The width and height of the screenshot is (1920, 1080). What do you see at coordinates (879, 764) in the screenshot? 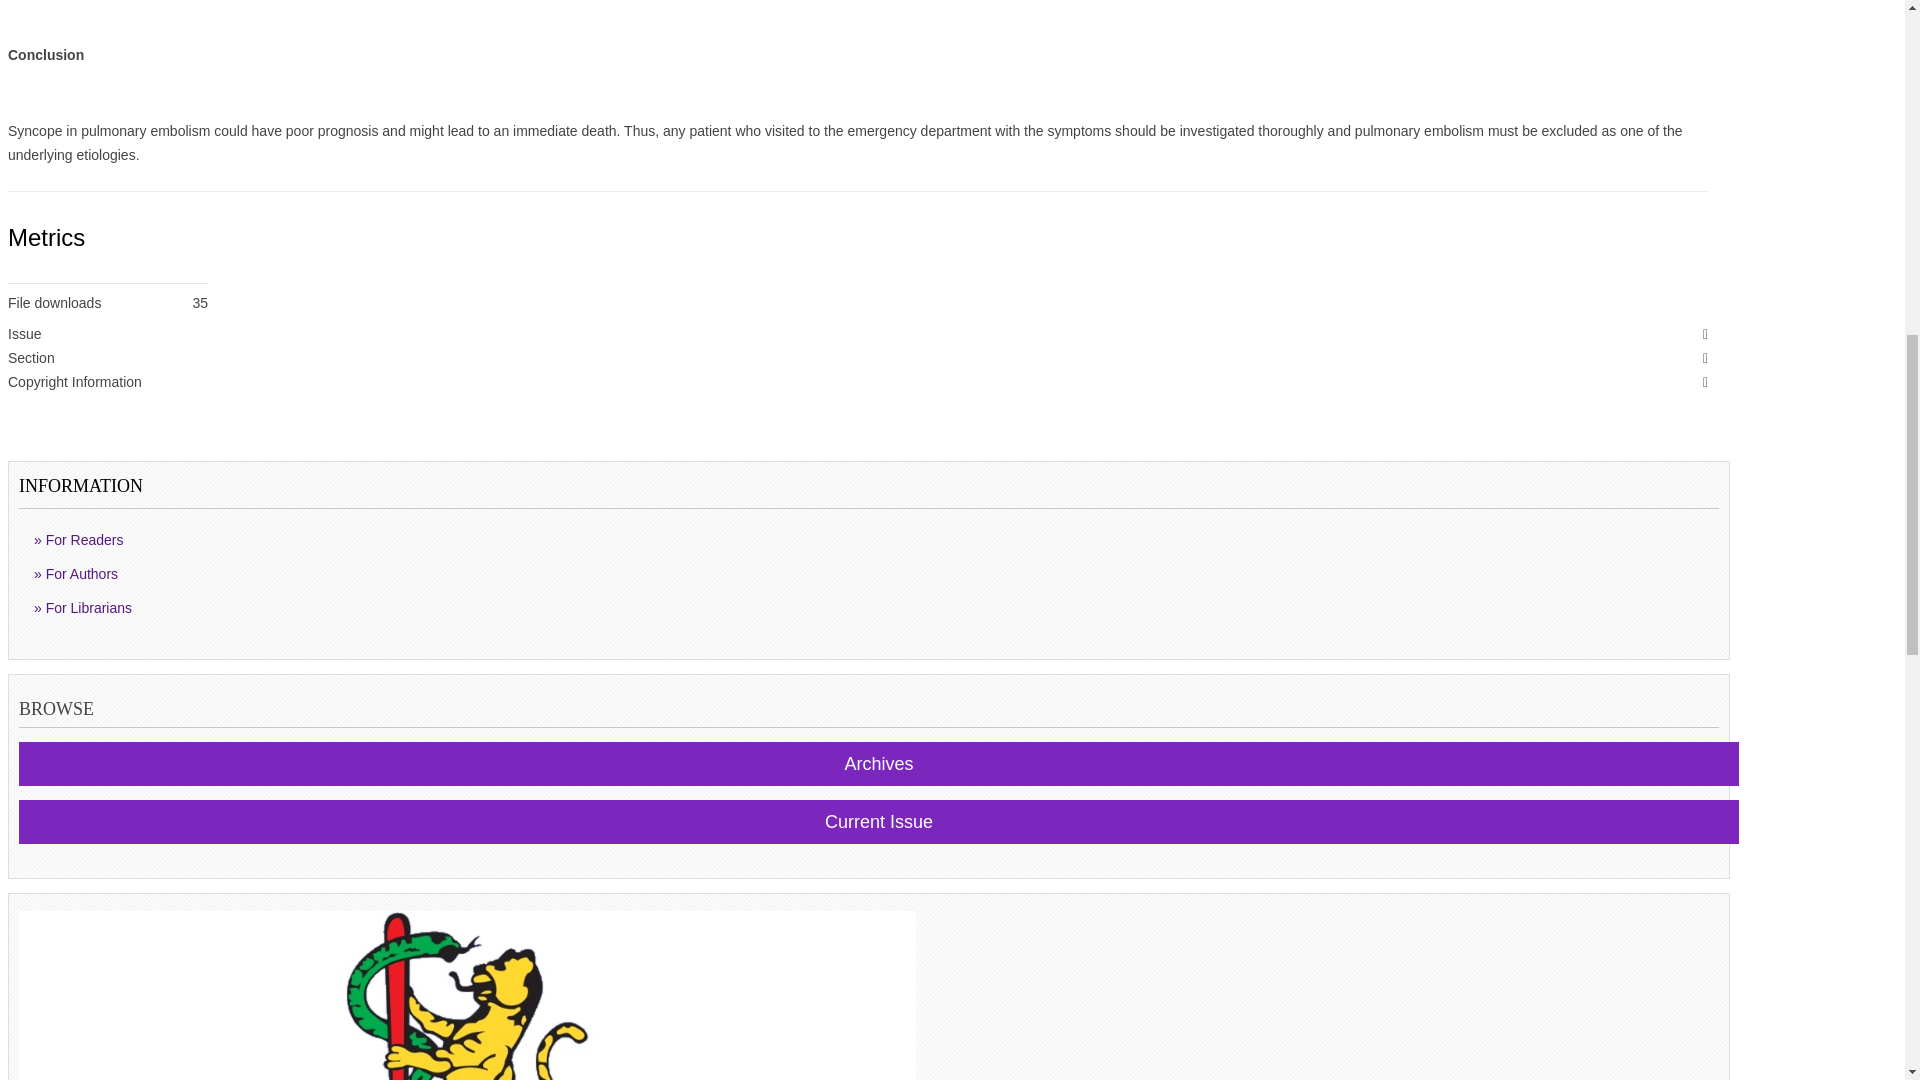
I see `Archives` at bounding box center [879, 764].